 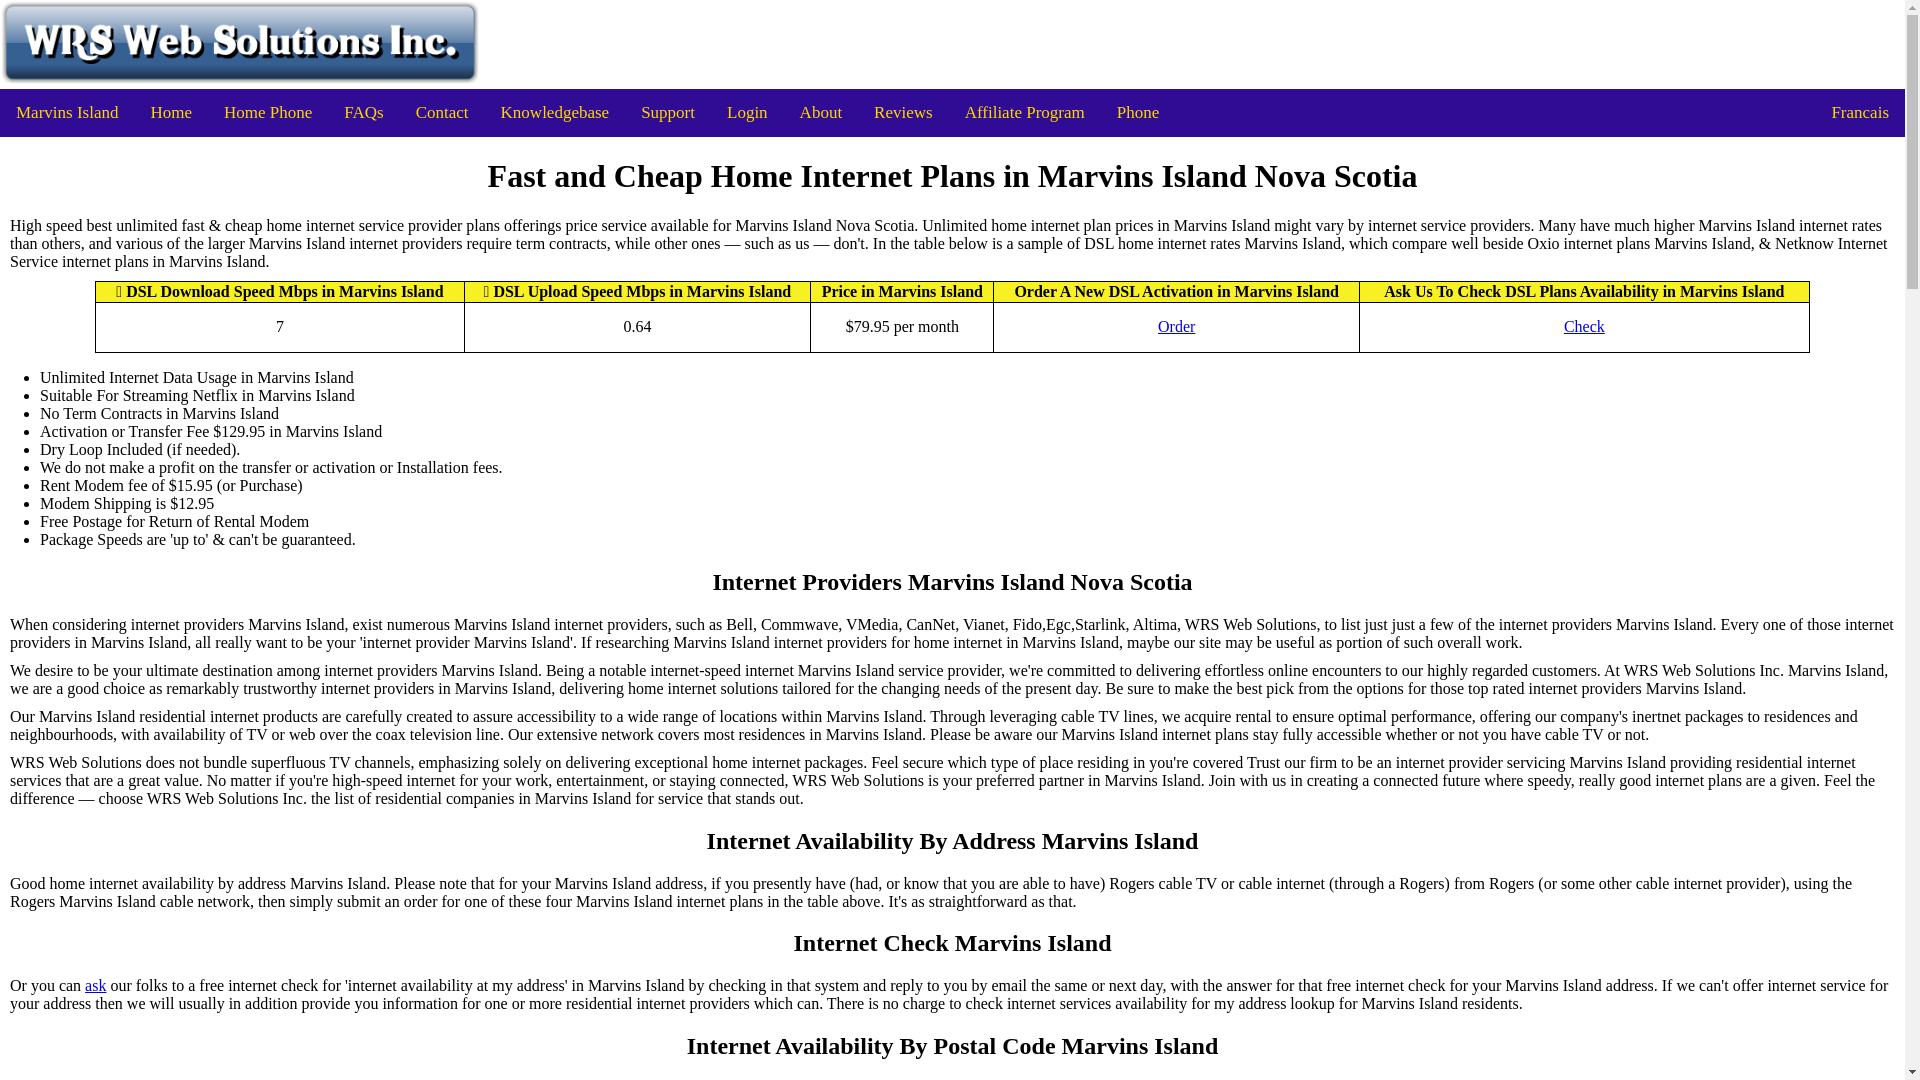 I want to click on Contact, so click(x=442, y=112).